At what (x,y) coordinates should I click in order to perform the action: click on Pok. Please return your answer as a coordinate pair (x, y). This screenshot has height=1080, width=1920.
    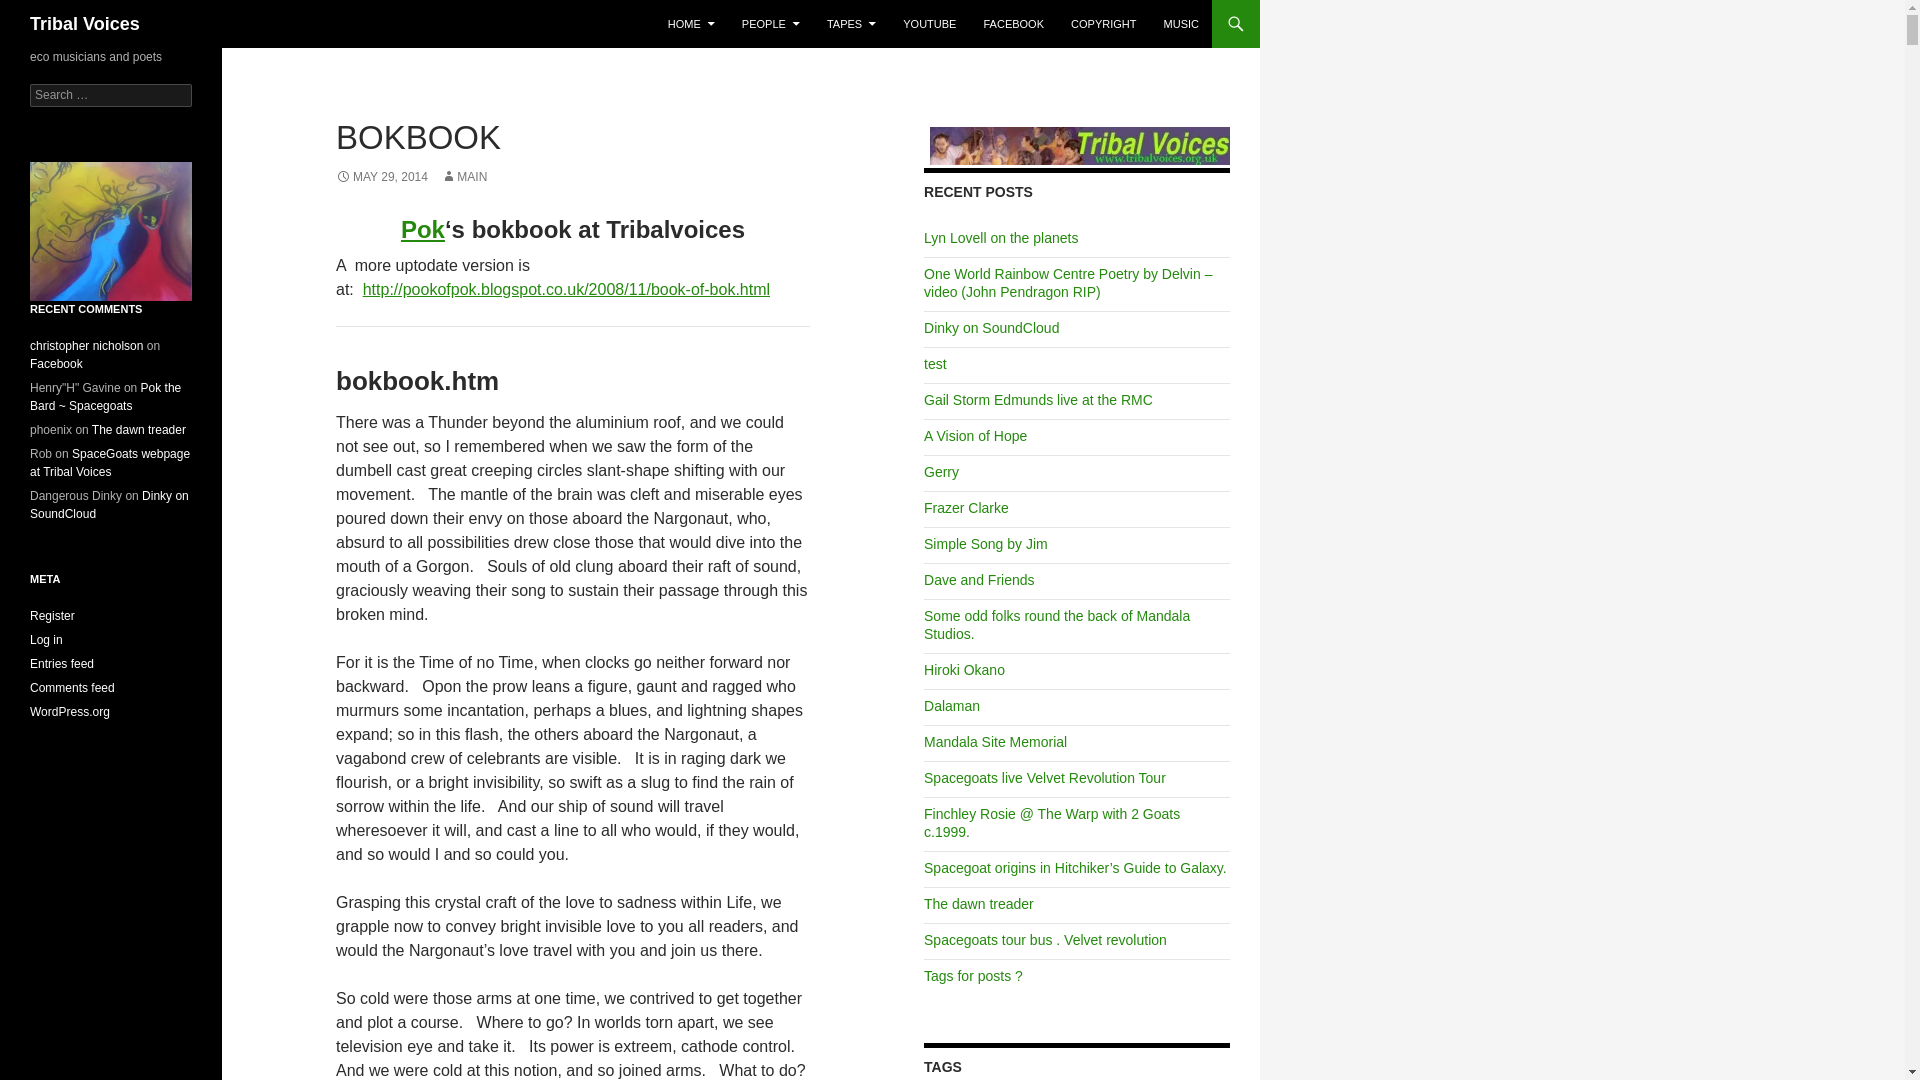
    Looking at the image, I should click on (423, 230).